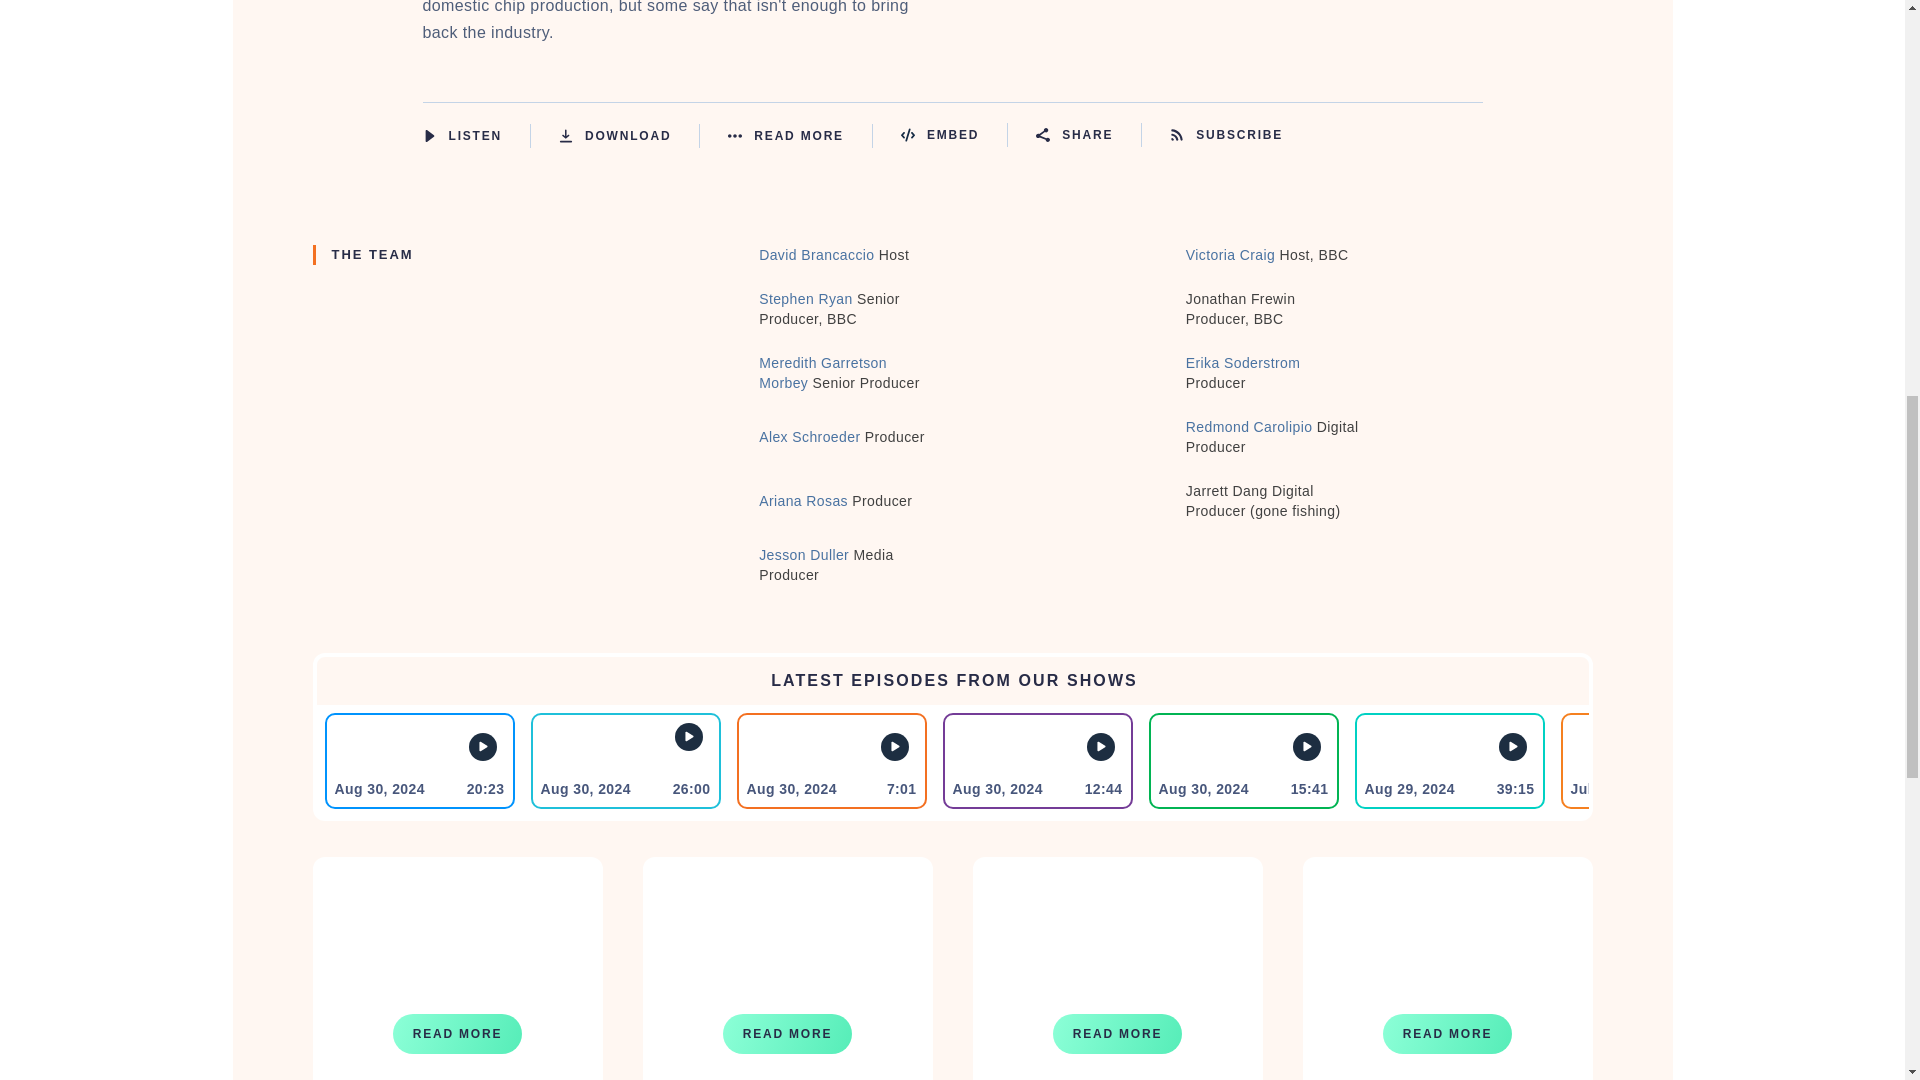 The width and height of the screenshot is (1920, 1080). I want to click on Listen Now, so click(476, 136).